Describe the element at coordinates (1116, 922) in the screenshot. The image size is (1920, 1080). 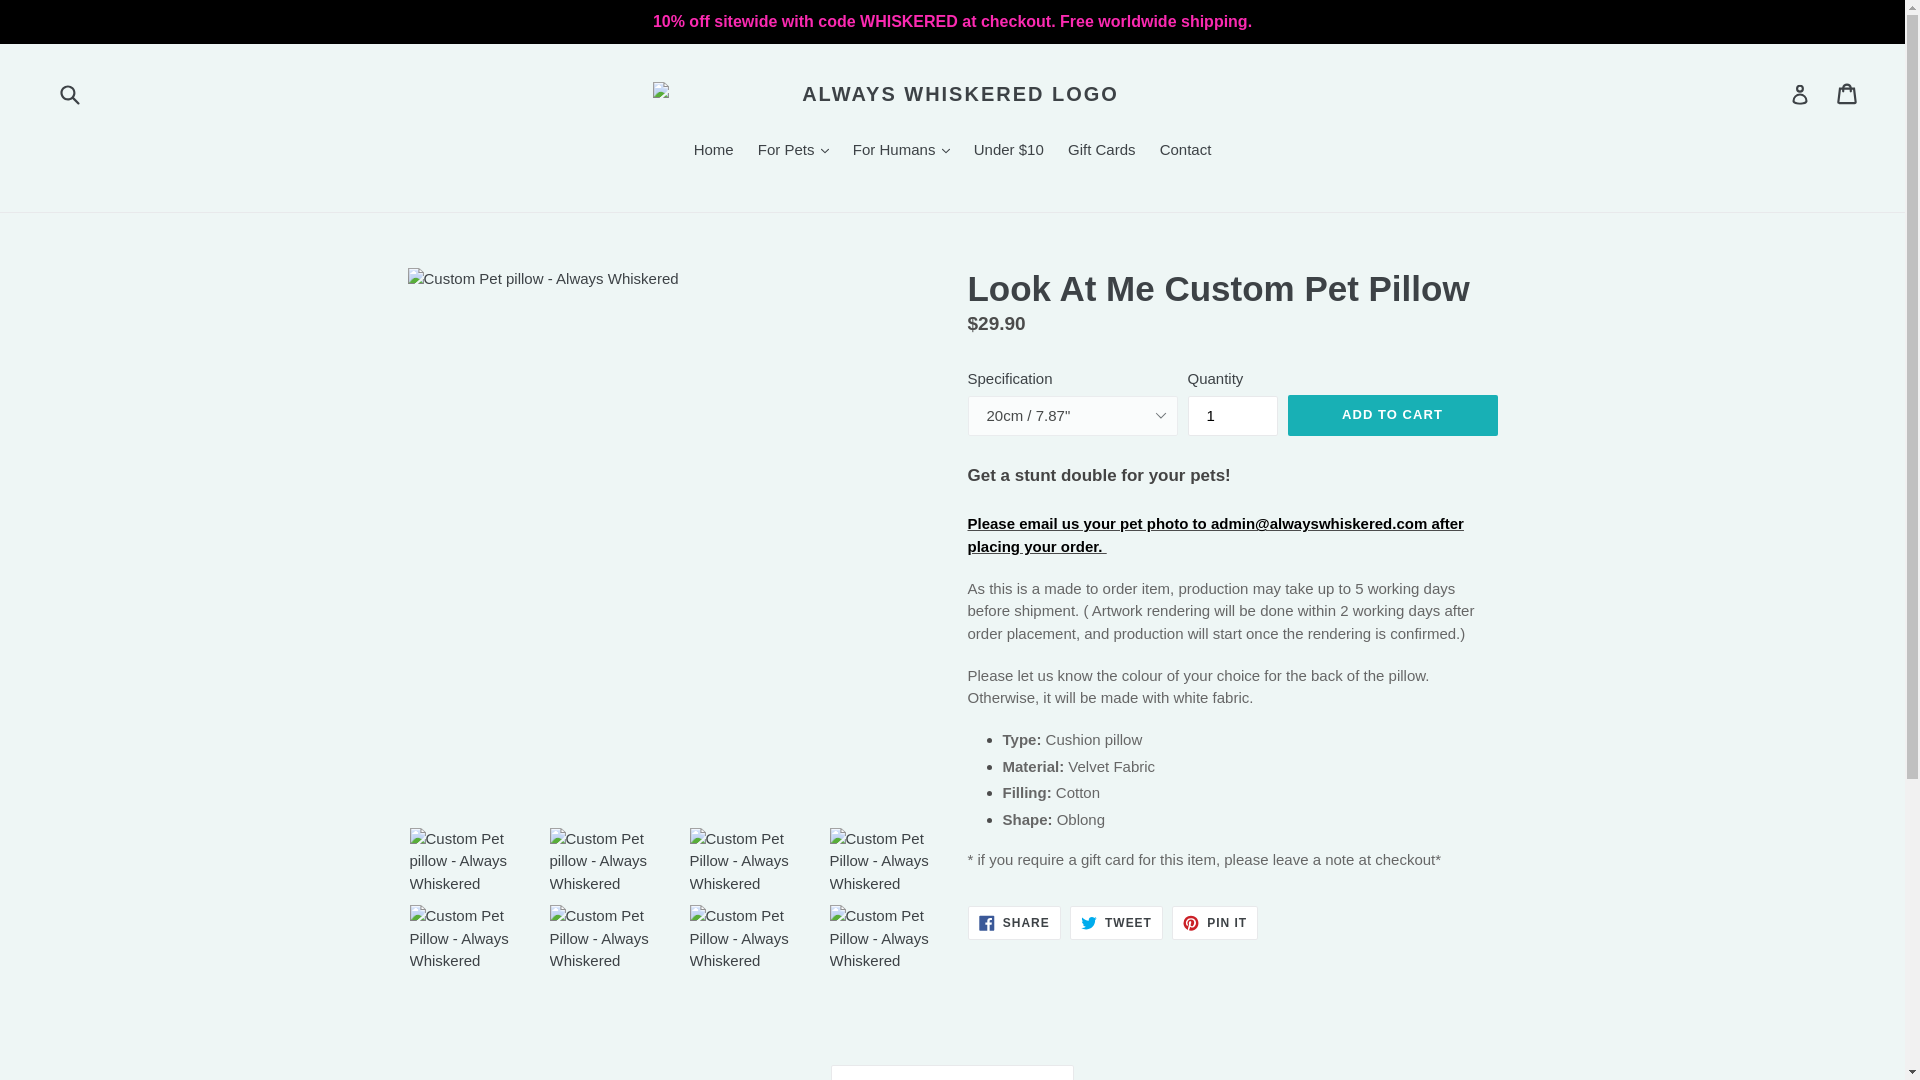
I see `Tweet on Twitter` at that location.